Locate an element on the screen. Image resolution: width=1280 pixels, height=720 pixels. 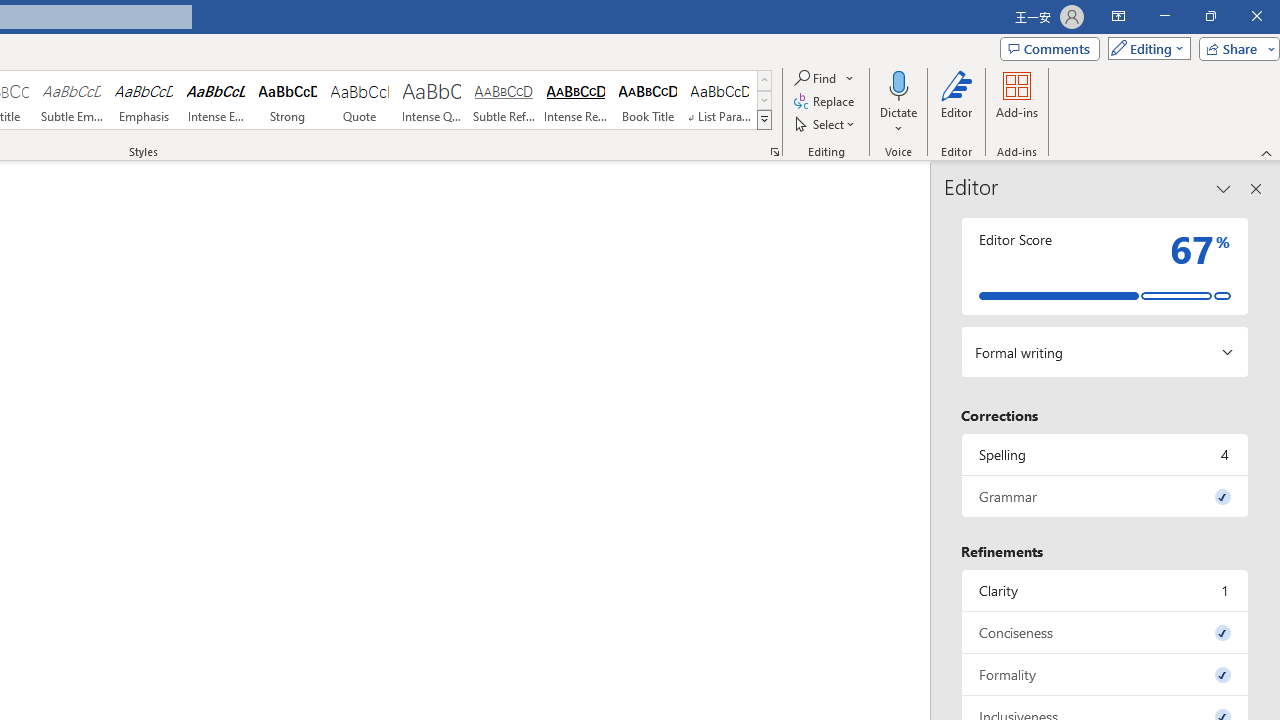
Intense Reference is located at coordinates (576, 100).